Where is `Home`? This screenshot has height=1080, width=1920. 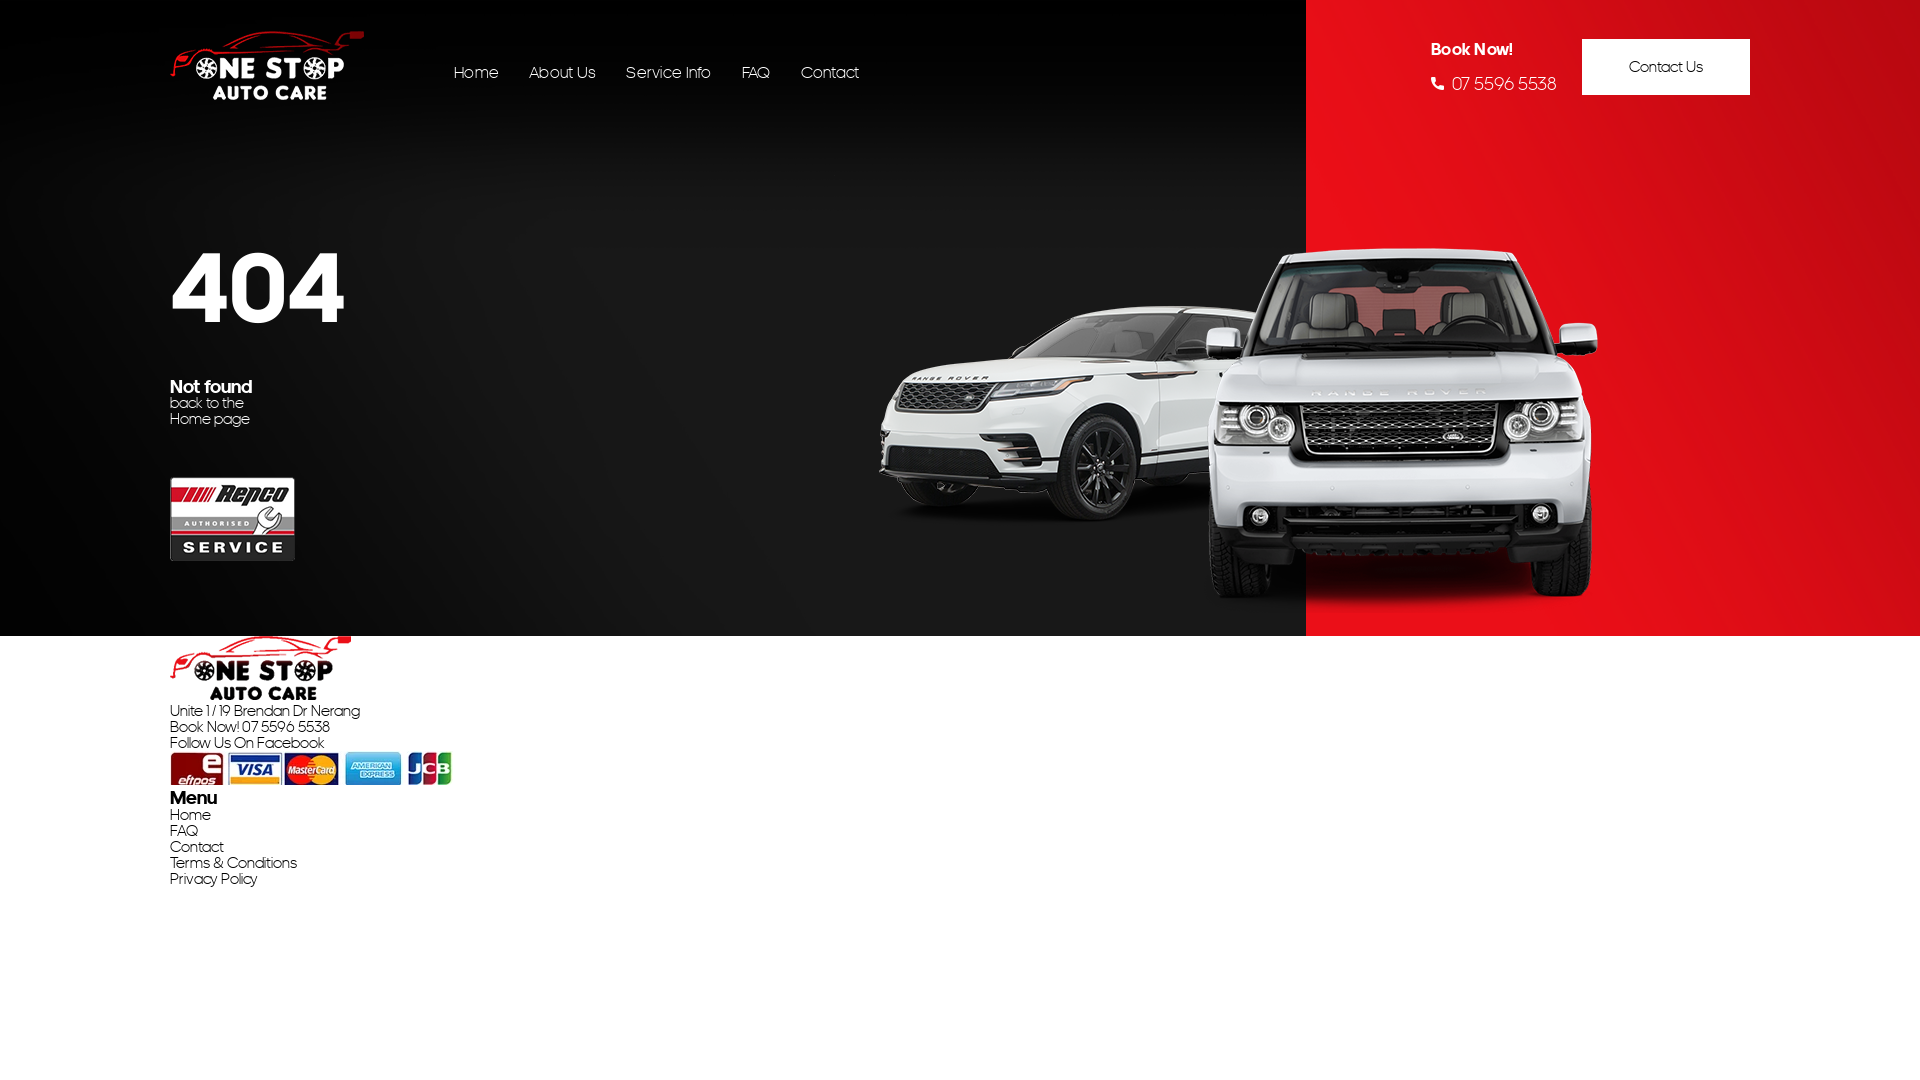 Home is located at coordinates (190, 815).